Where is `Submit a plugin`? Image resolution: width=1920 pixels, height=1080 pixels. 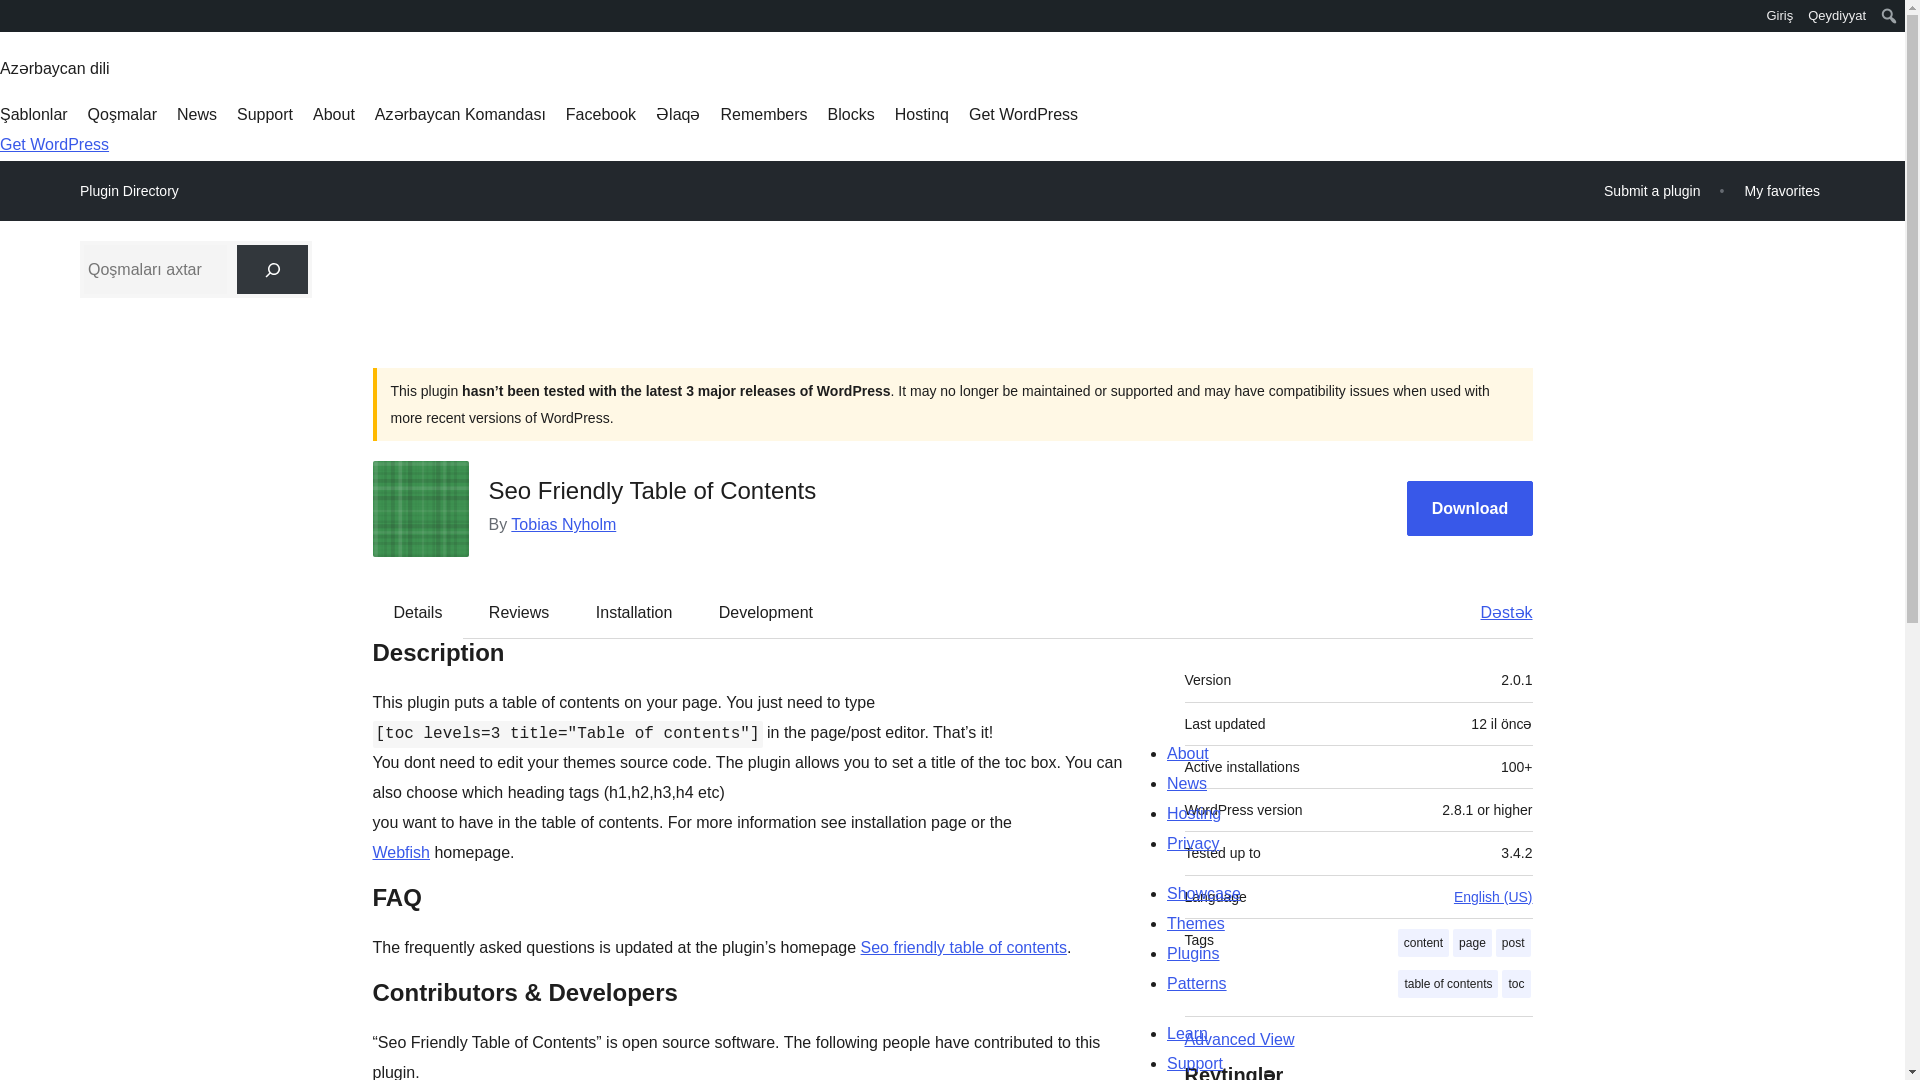
Submit a plugin is located at coordinates (1652, 190).